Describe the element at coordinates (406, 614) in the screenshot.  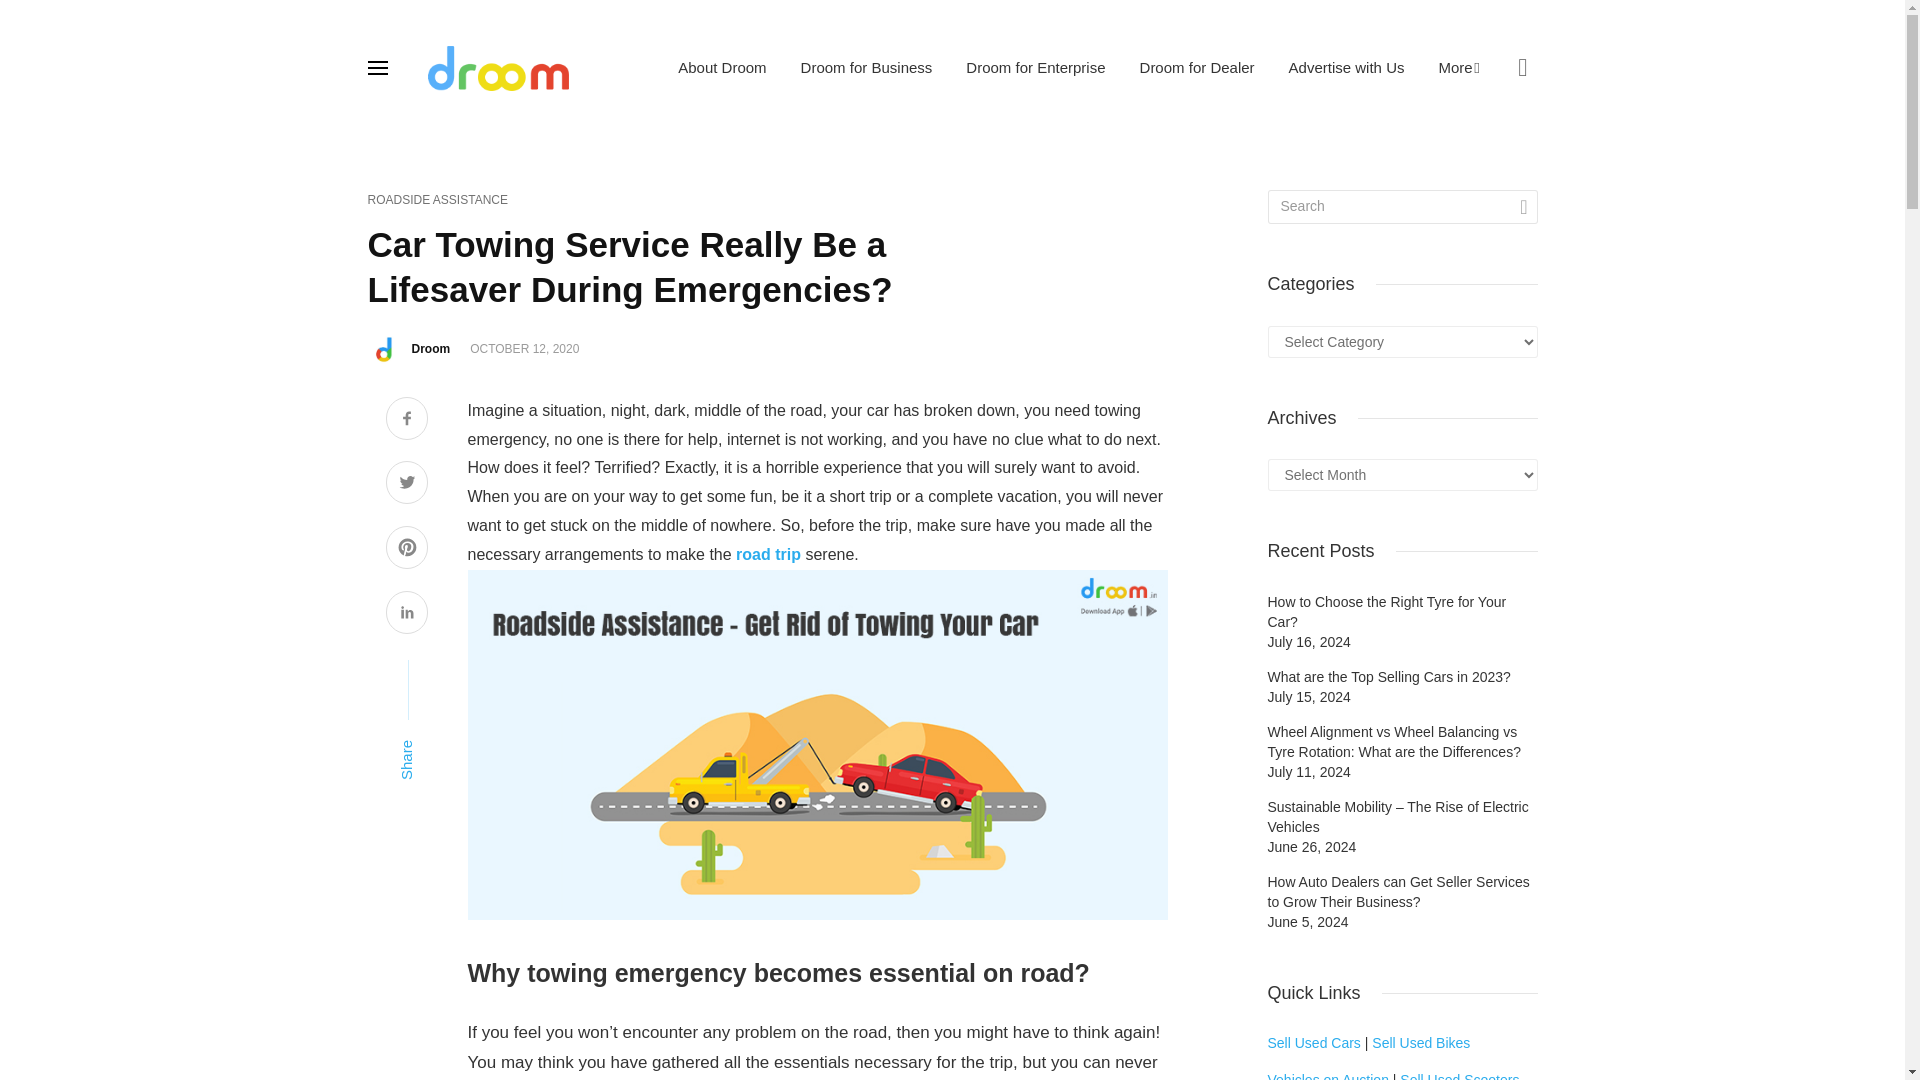
I see `Share on Linkedin` at that location.